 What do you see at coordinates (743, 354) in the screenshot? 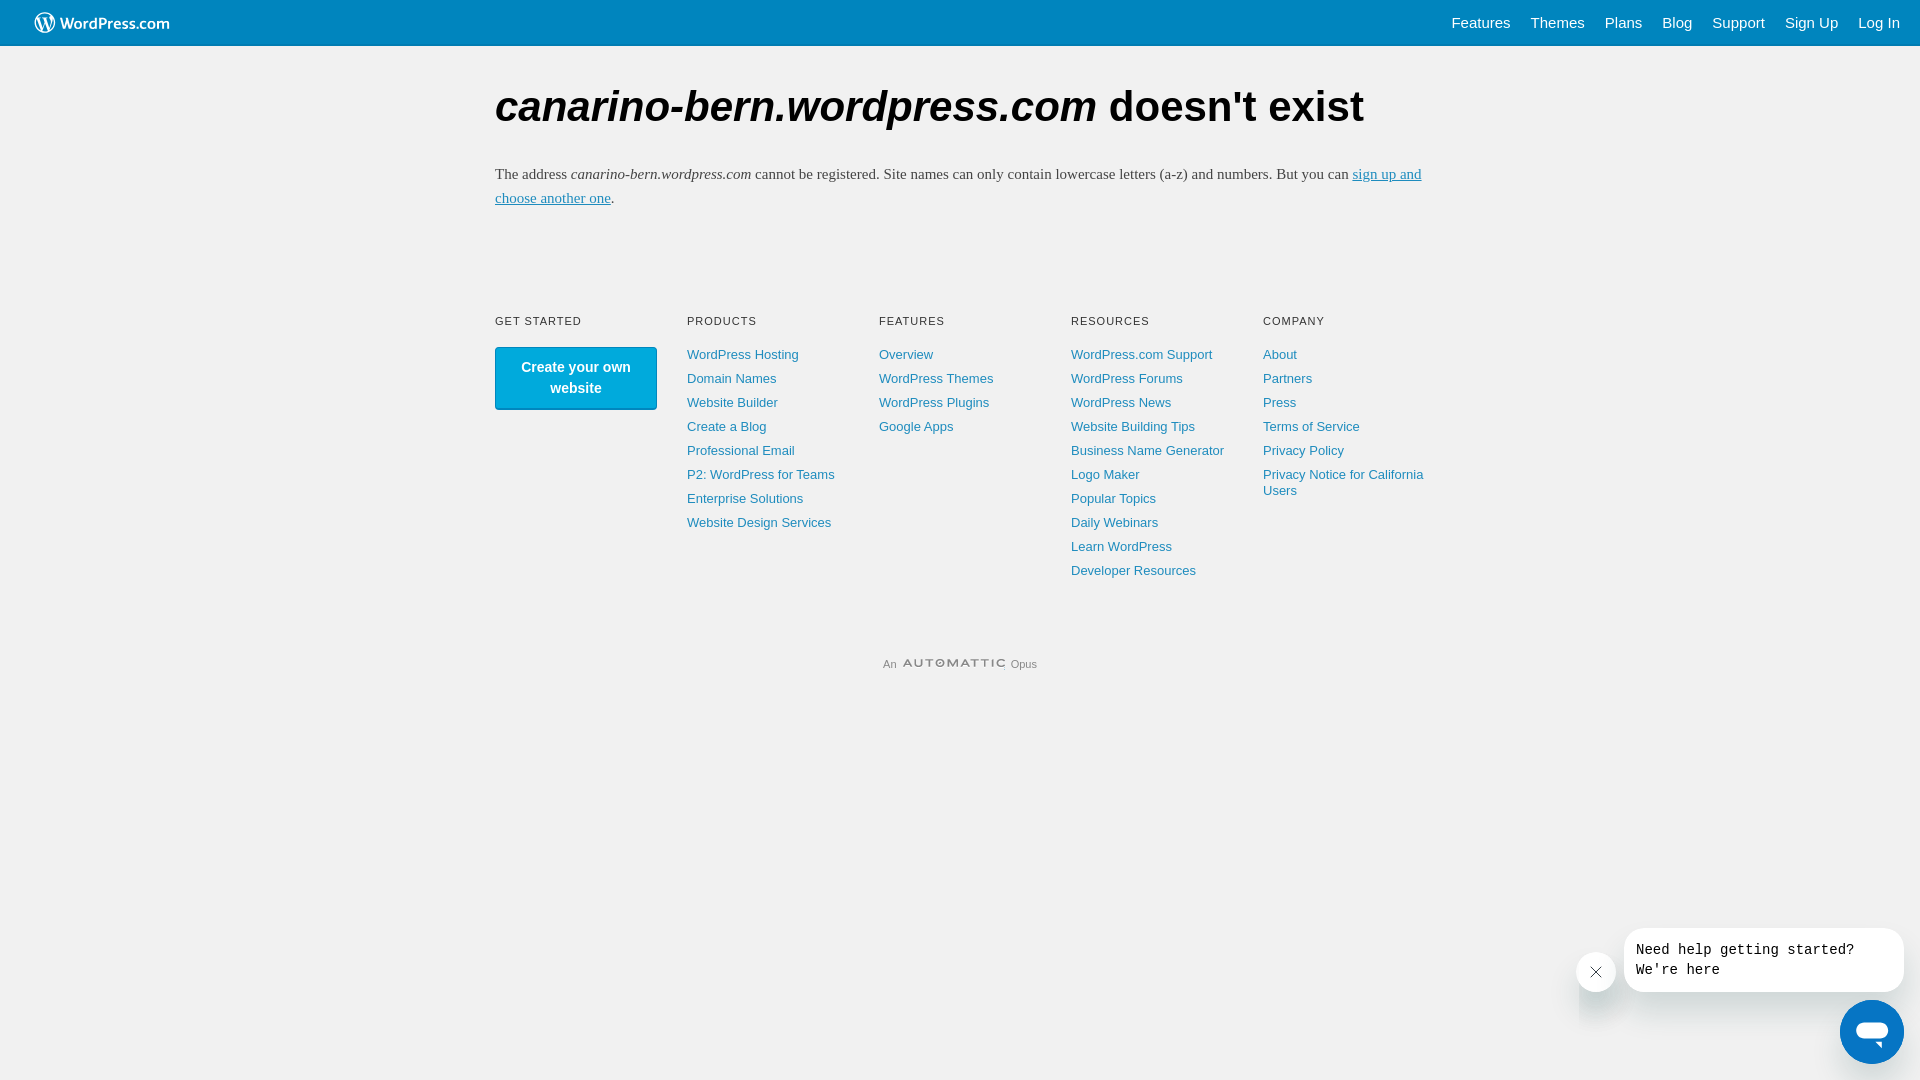
I see `WordPress Hosting` at bounding box center [743, 354].